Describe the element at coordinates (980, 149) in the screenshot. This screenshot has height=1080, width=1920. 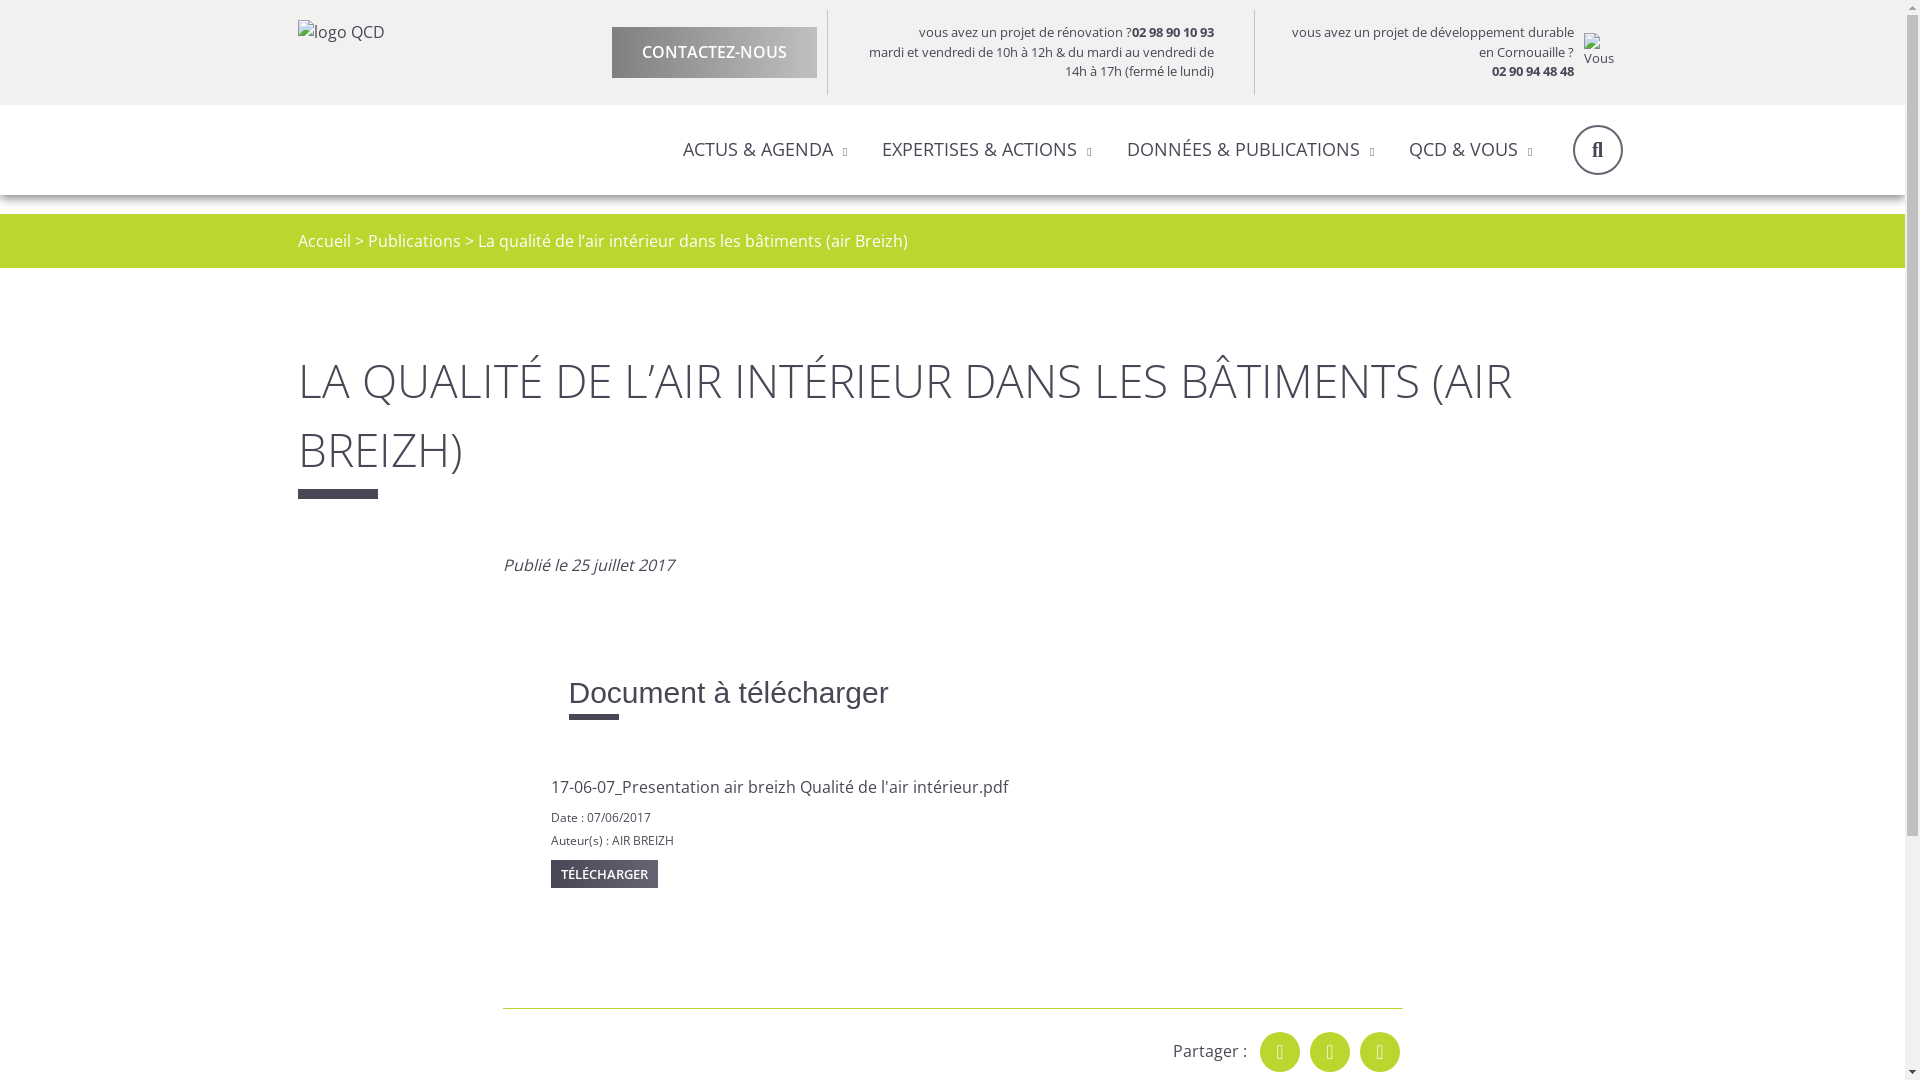
I see `EXPERTISES & ACTIONS` at that location.